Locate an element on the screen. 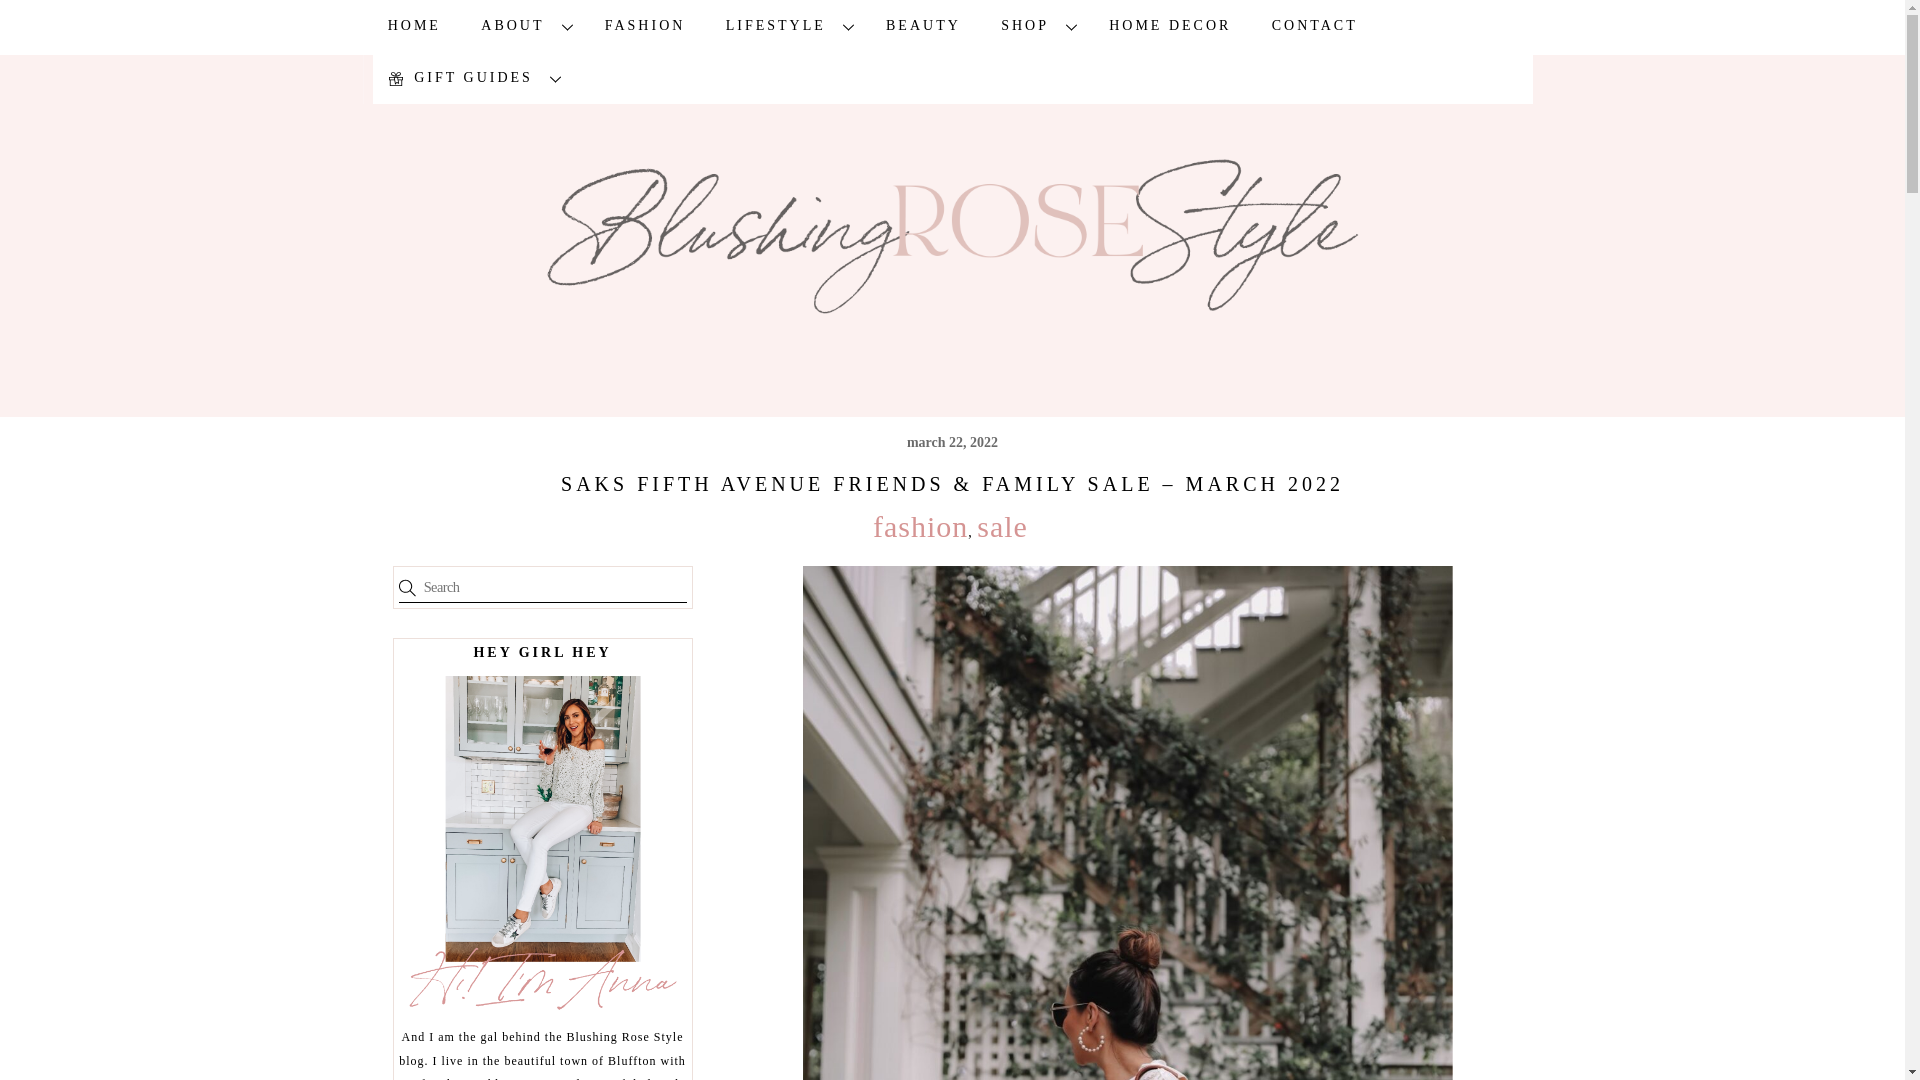 Image resolution: width=1920 pixels, height=1080 pixels. GIFT GUIDES is located at coordinates (470, 77).